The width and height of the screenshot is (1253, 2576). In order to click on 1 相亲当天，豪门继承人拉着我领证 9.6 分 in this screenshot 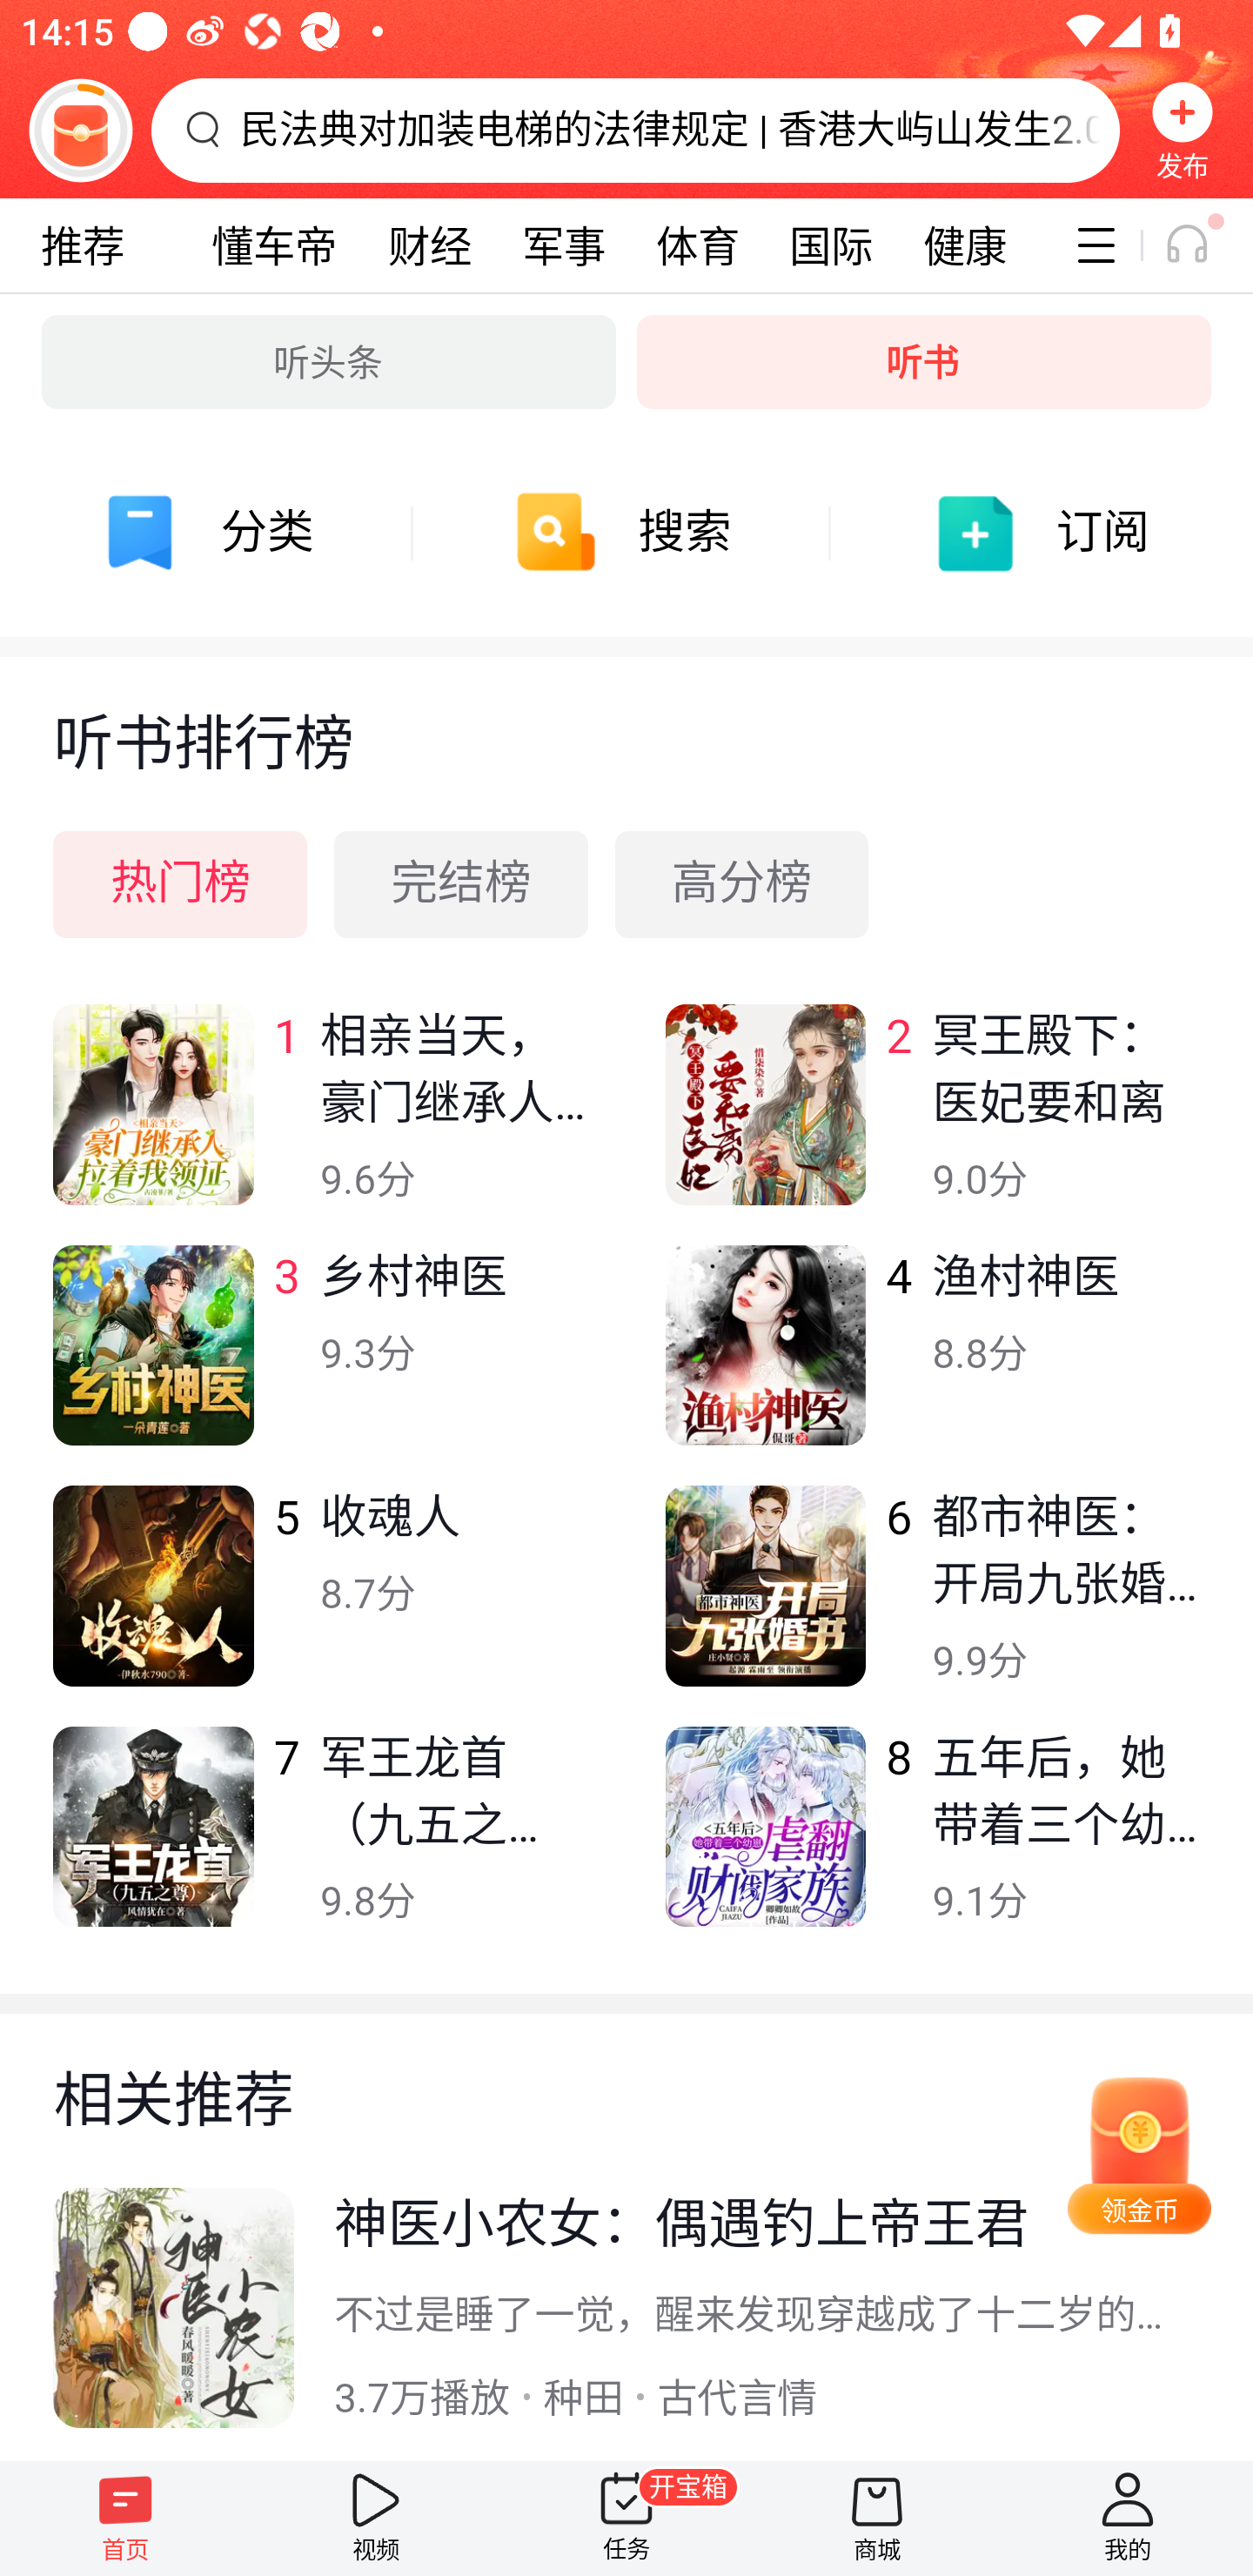, I will do `click(321, 1125)`.